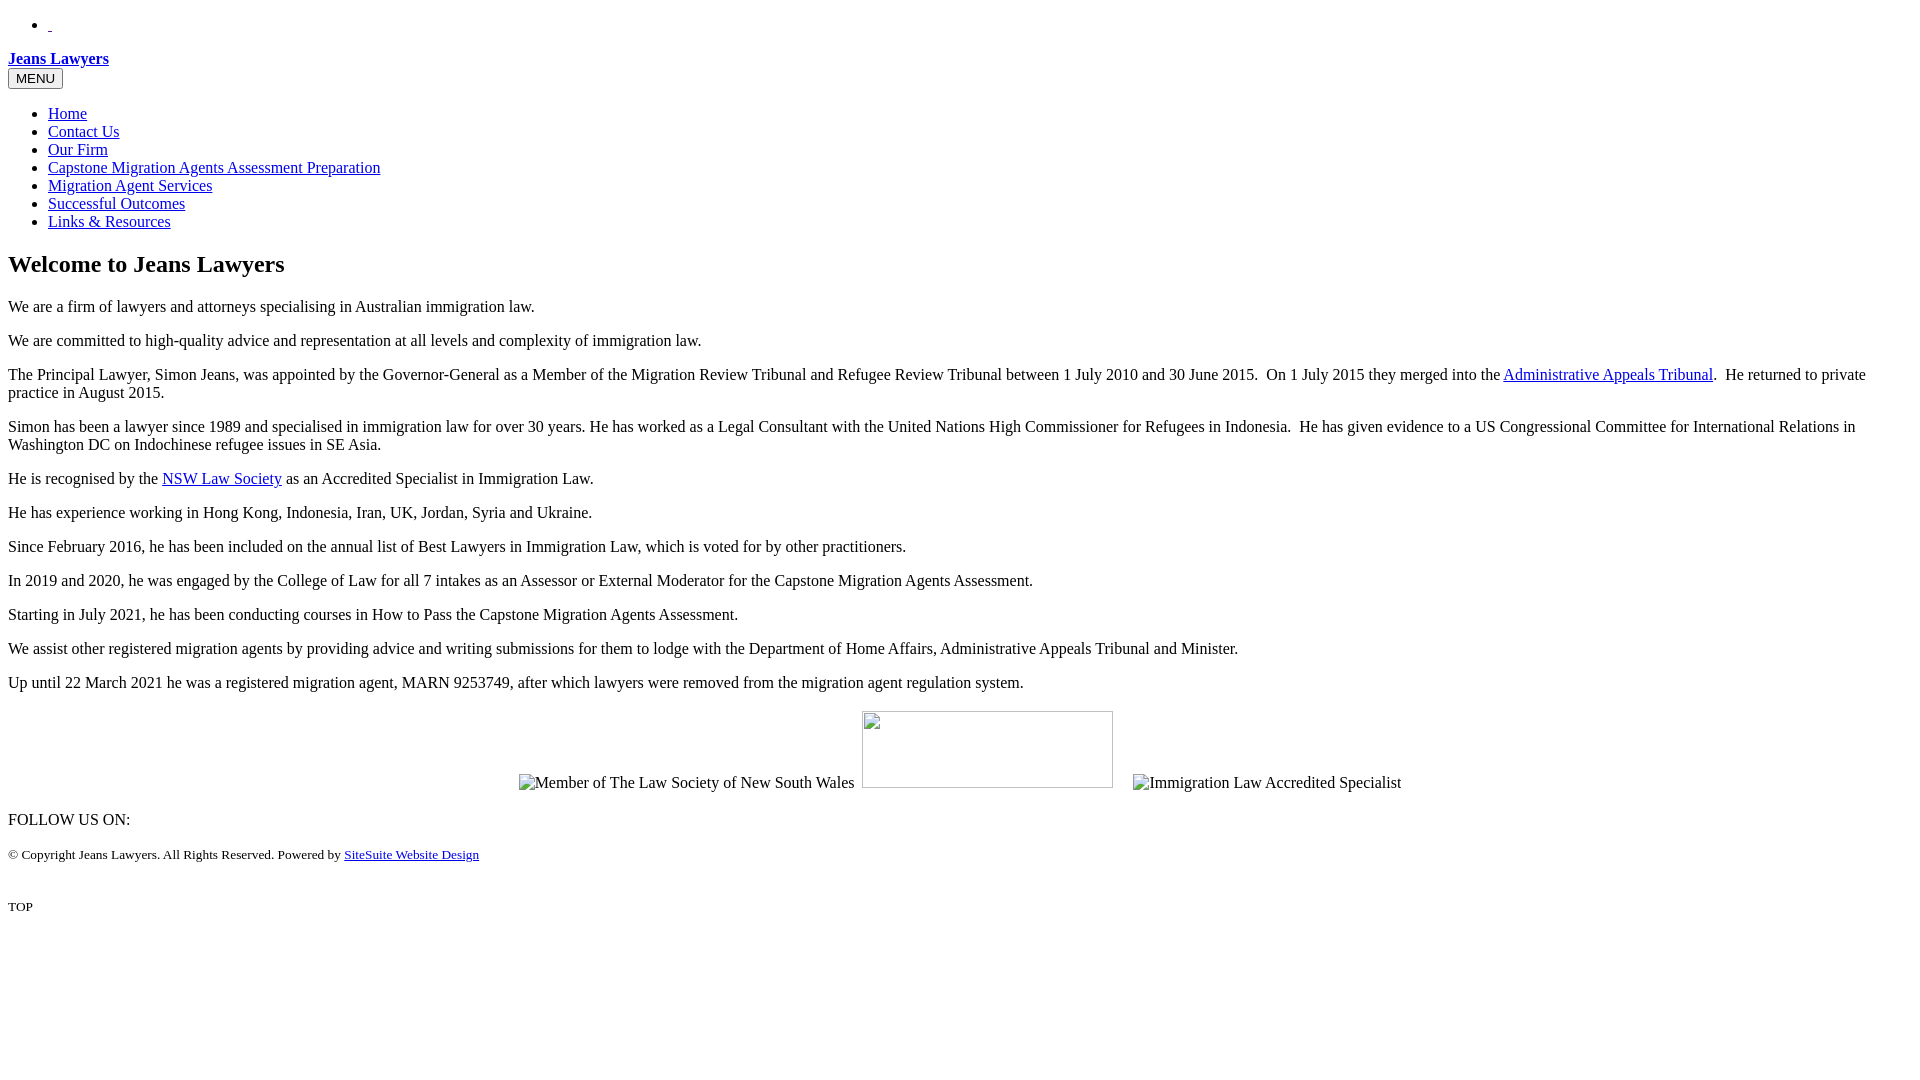  I want to click on Contact Us, so click(84, 132).